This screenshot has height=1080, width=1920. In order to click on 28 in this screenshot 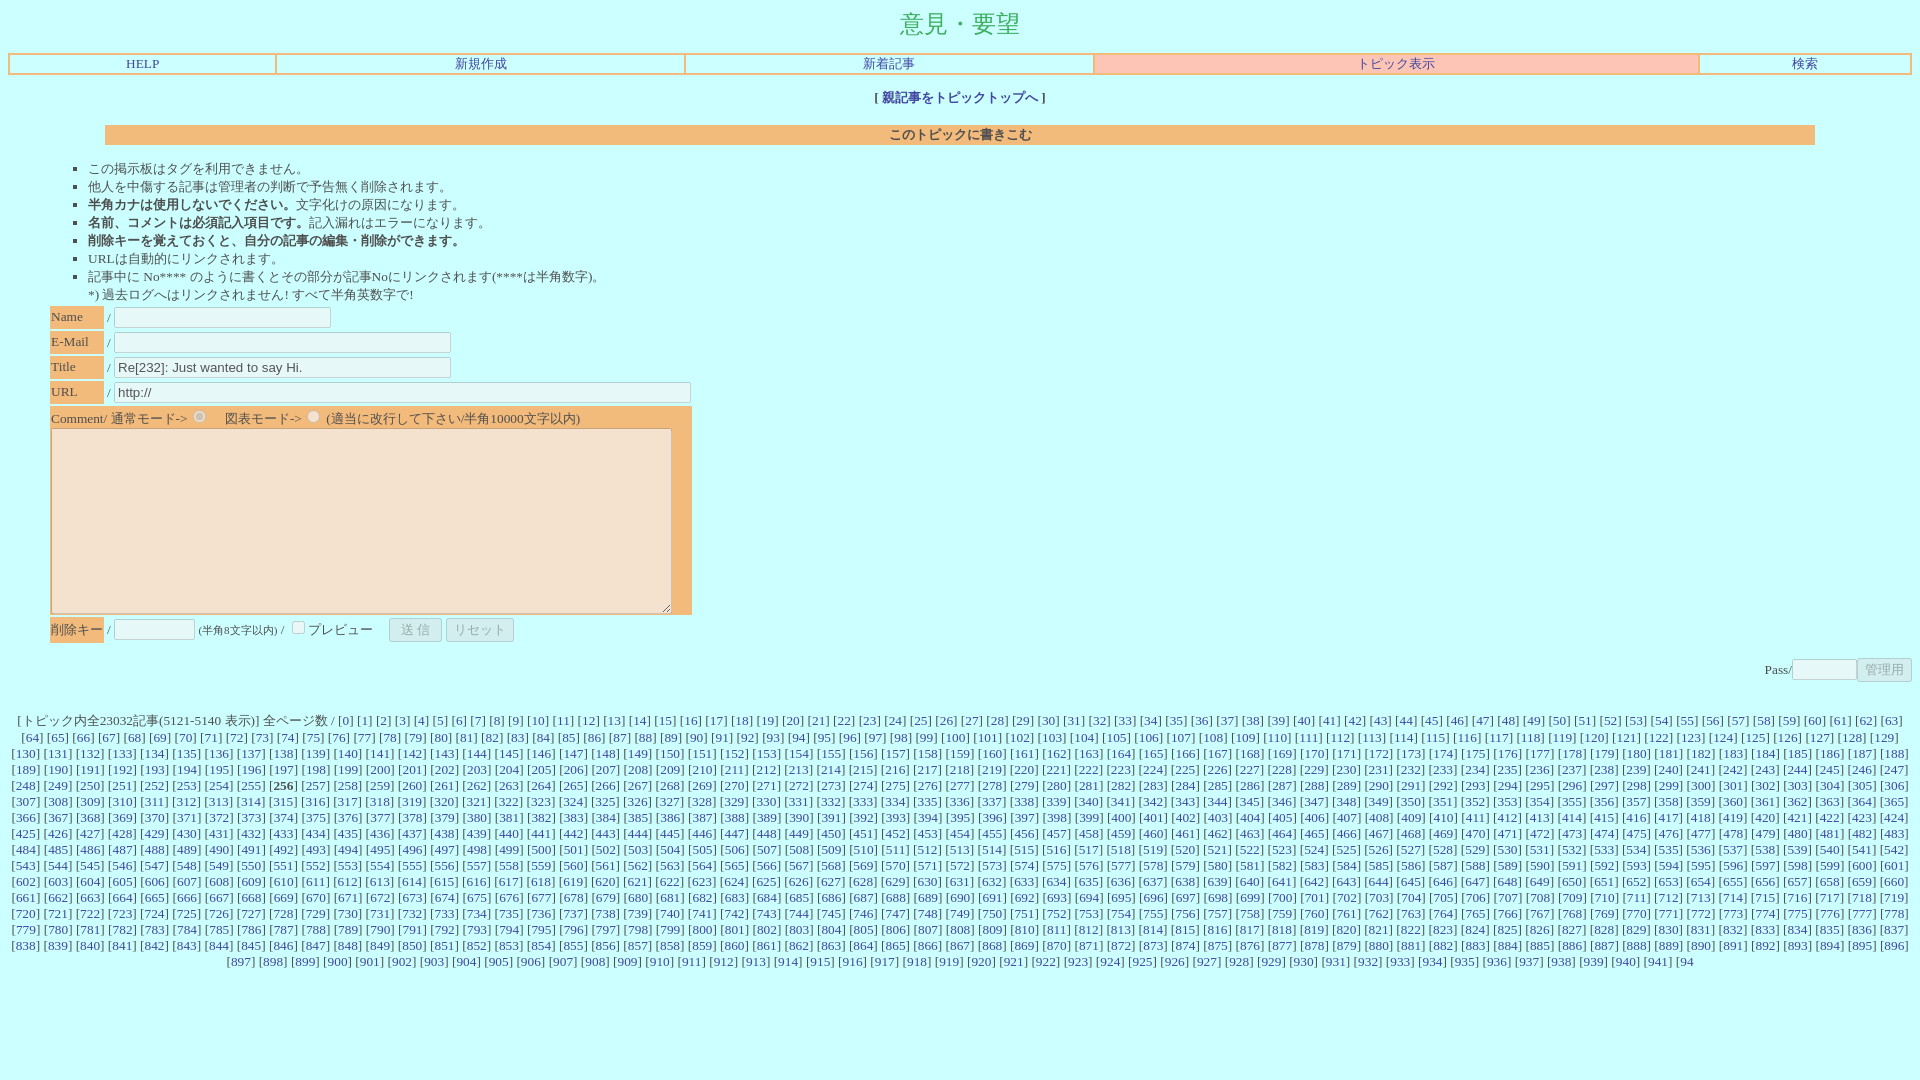, I will do `click(997, 720)`.